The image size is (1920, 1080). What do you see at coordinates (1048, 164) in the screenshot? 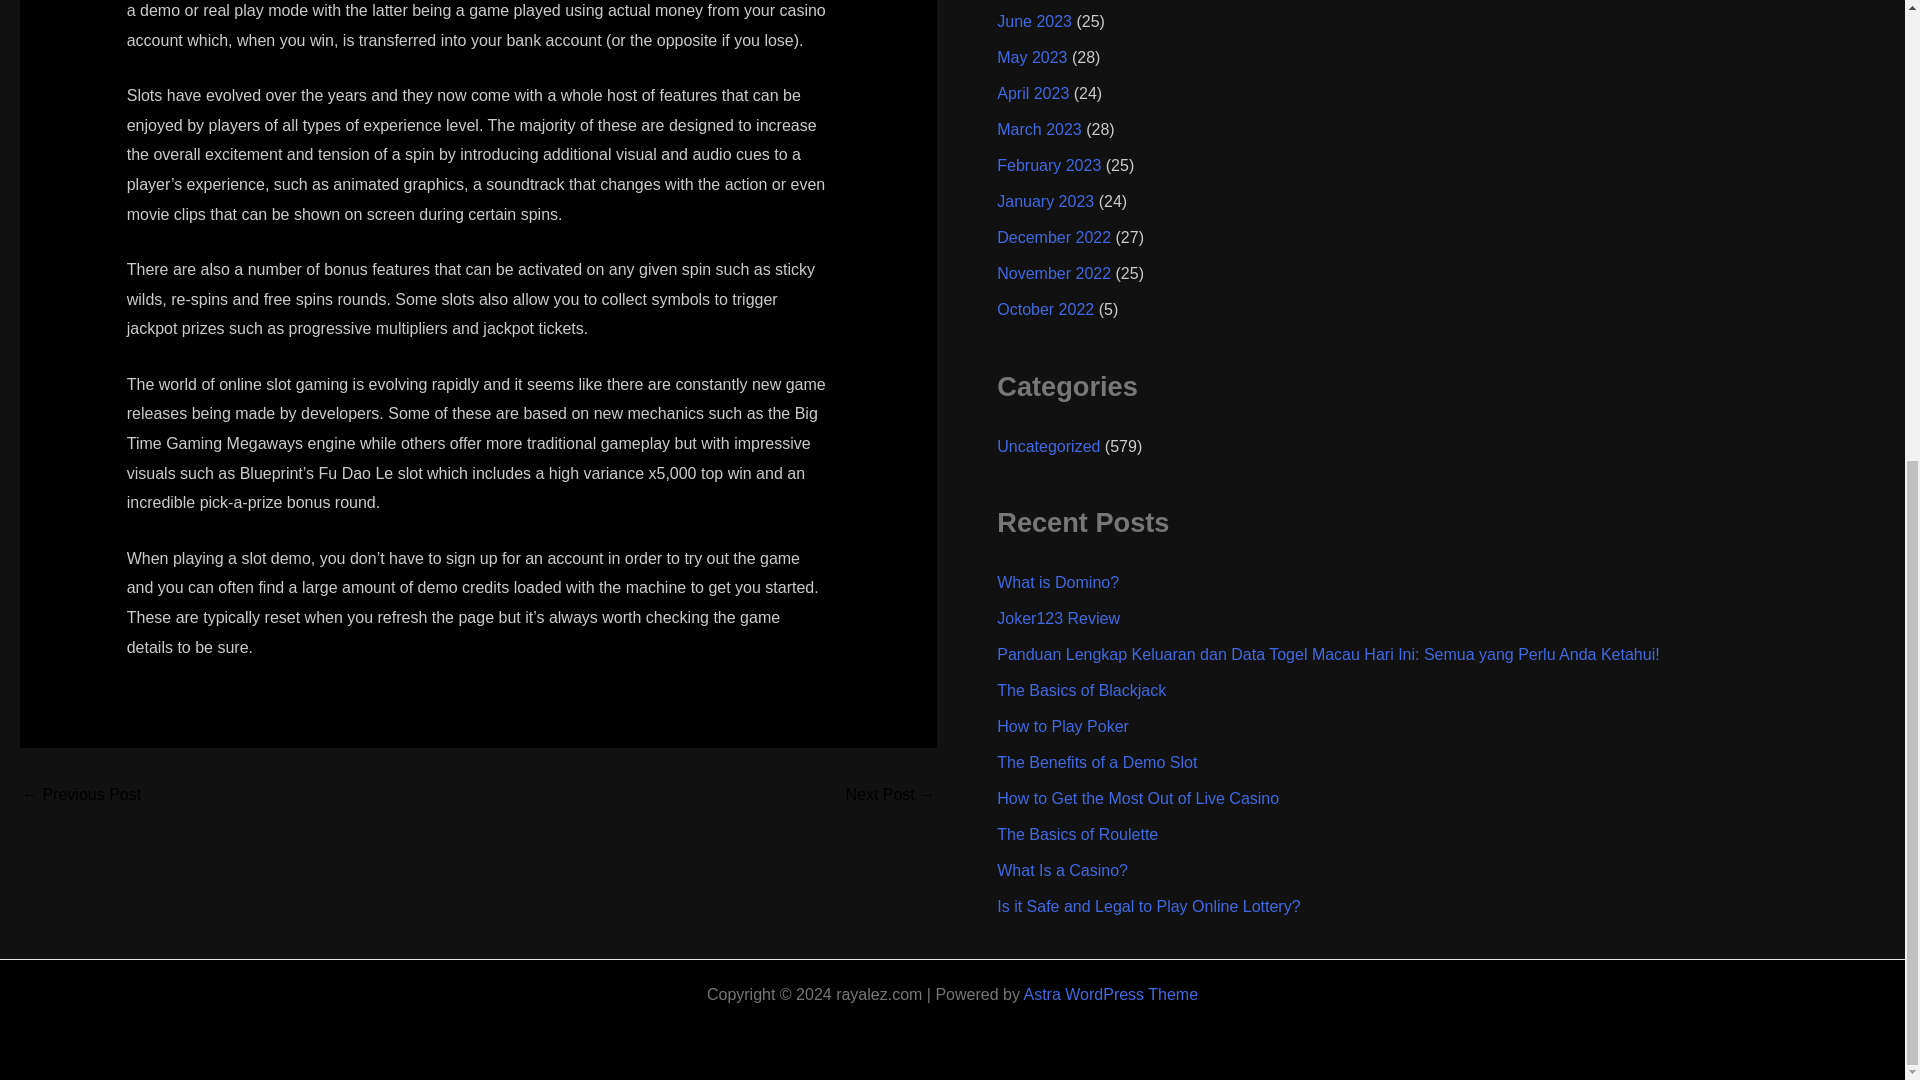
I see `February 2023` at bounding box center [1048, 164].